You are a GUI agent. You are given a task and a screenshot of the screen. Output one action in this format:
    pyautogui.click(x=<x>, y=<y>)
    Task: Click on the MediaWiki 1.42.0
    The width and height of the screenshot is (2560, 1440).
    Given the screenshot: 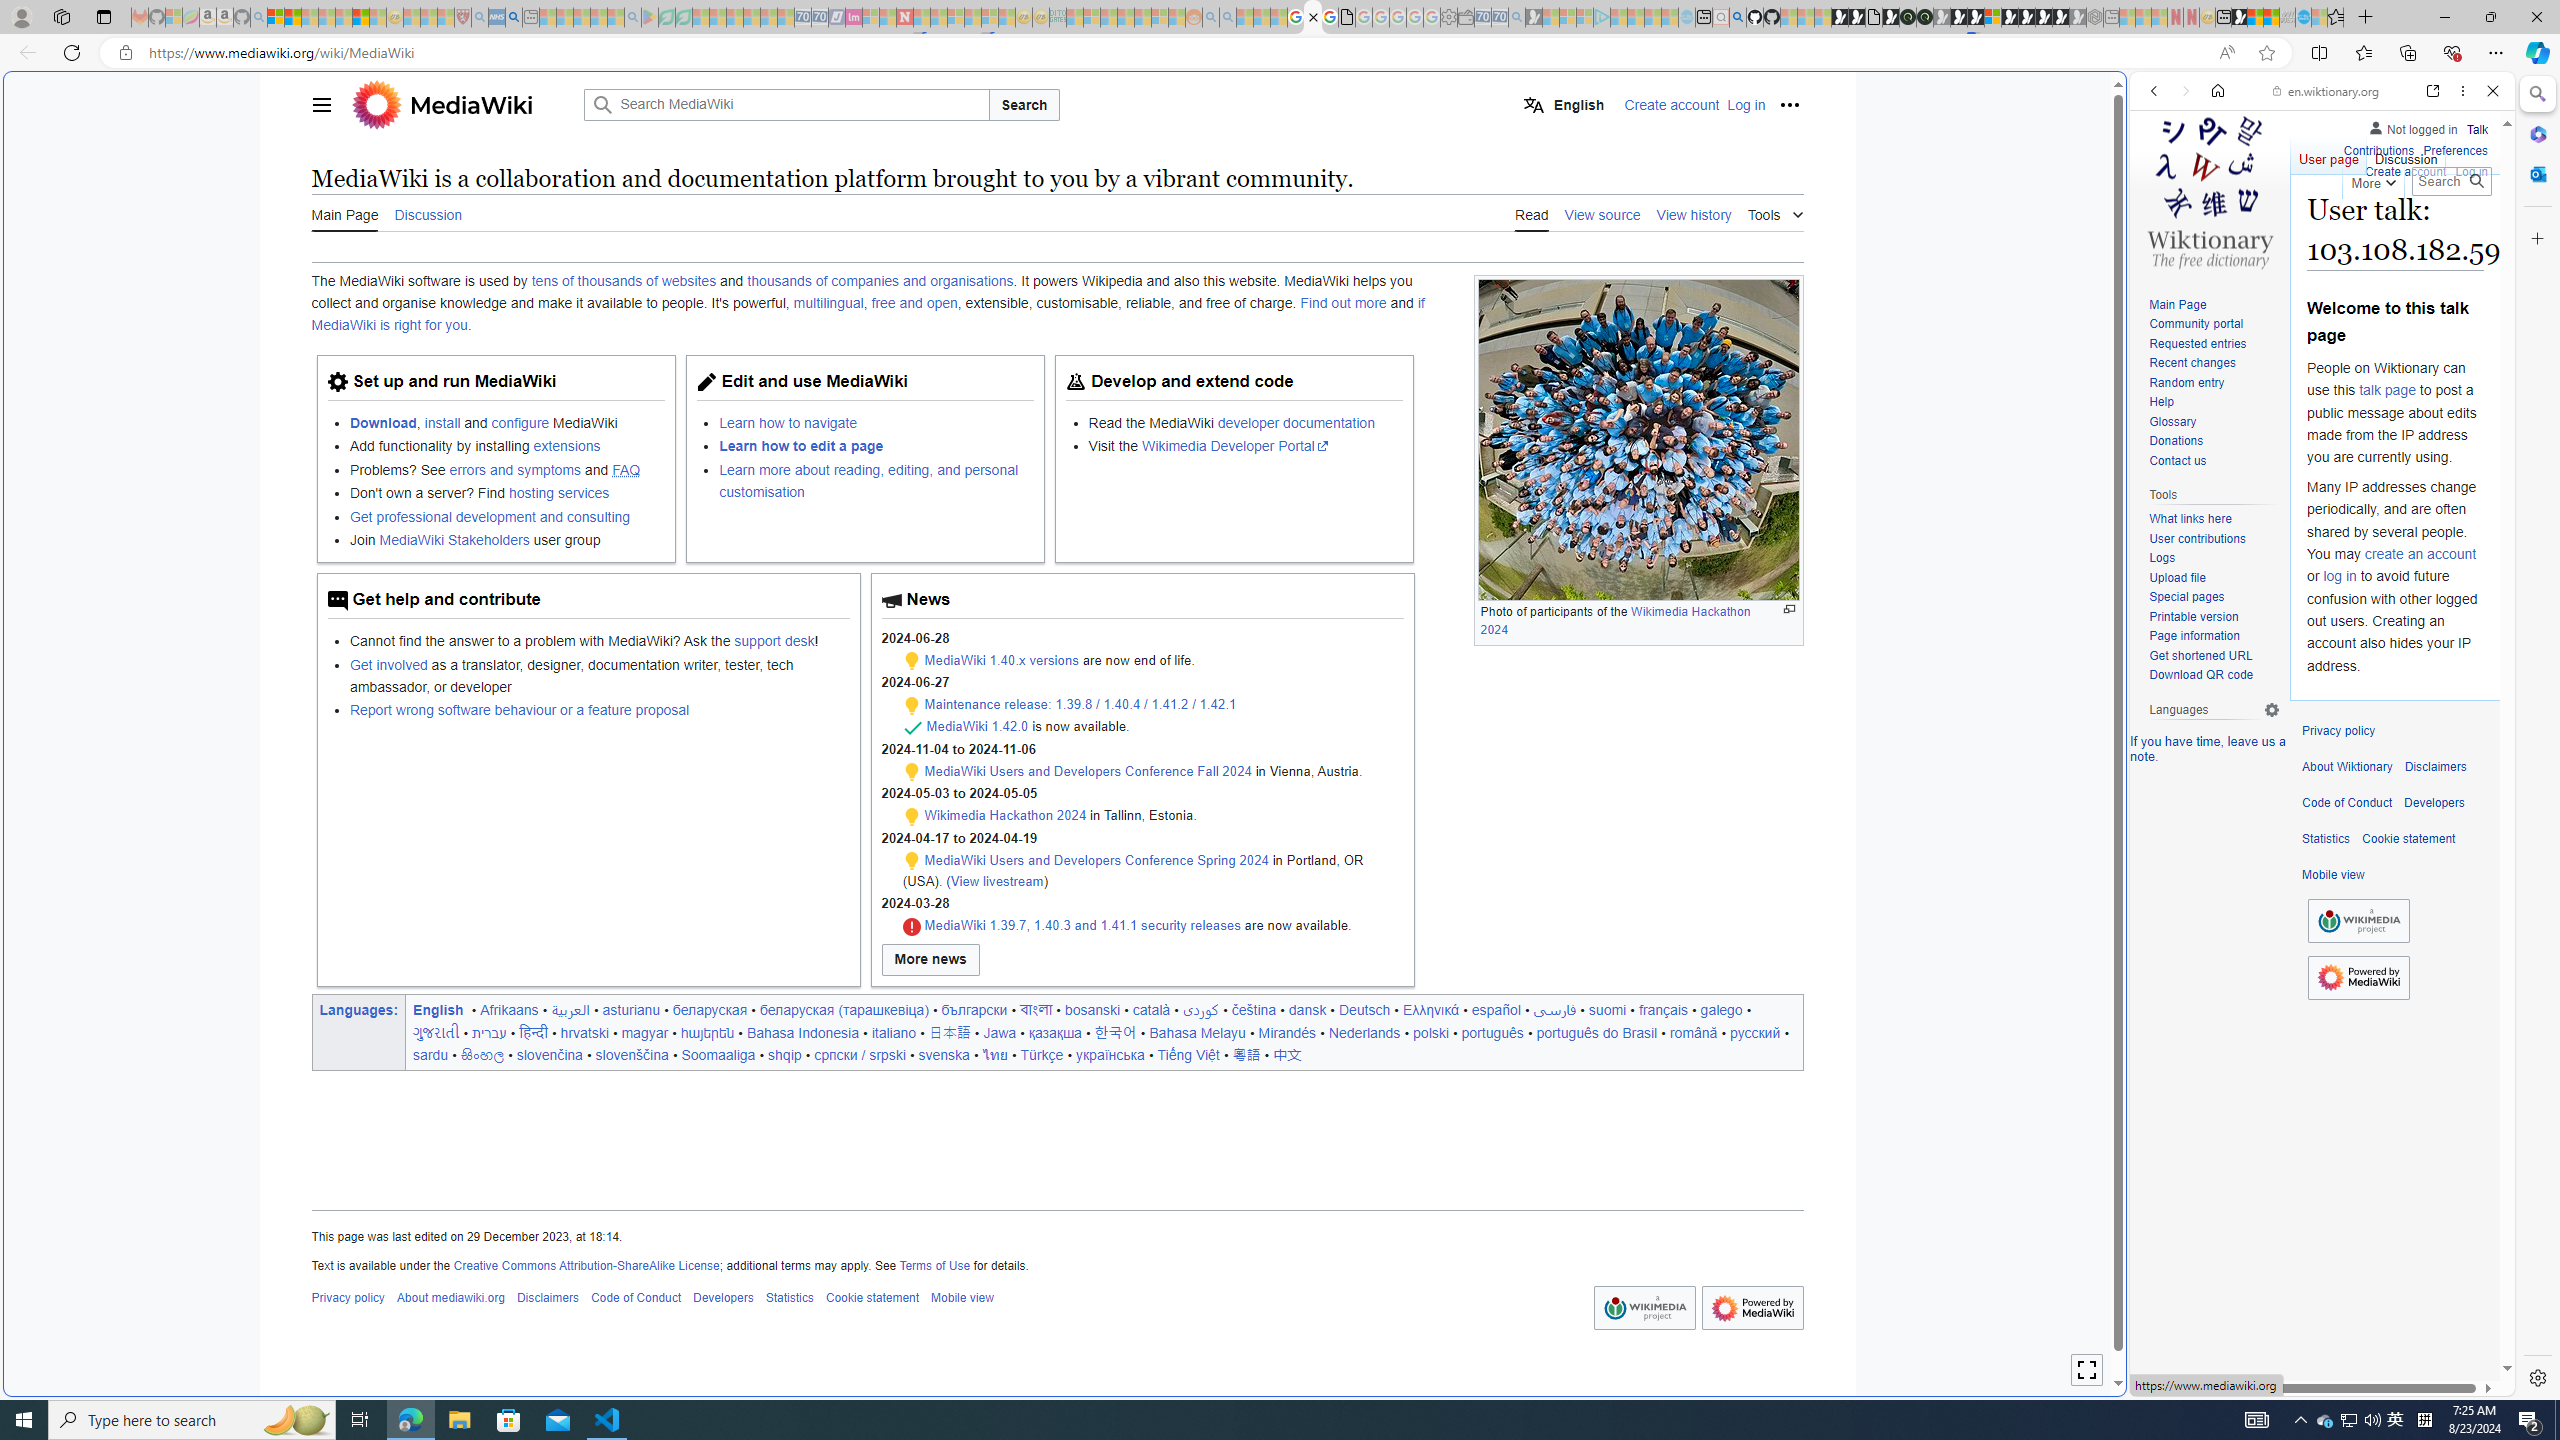 What is the action you would take?
    pyautogui.click(x=978, y=726)
    